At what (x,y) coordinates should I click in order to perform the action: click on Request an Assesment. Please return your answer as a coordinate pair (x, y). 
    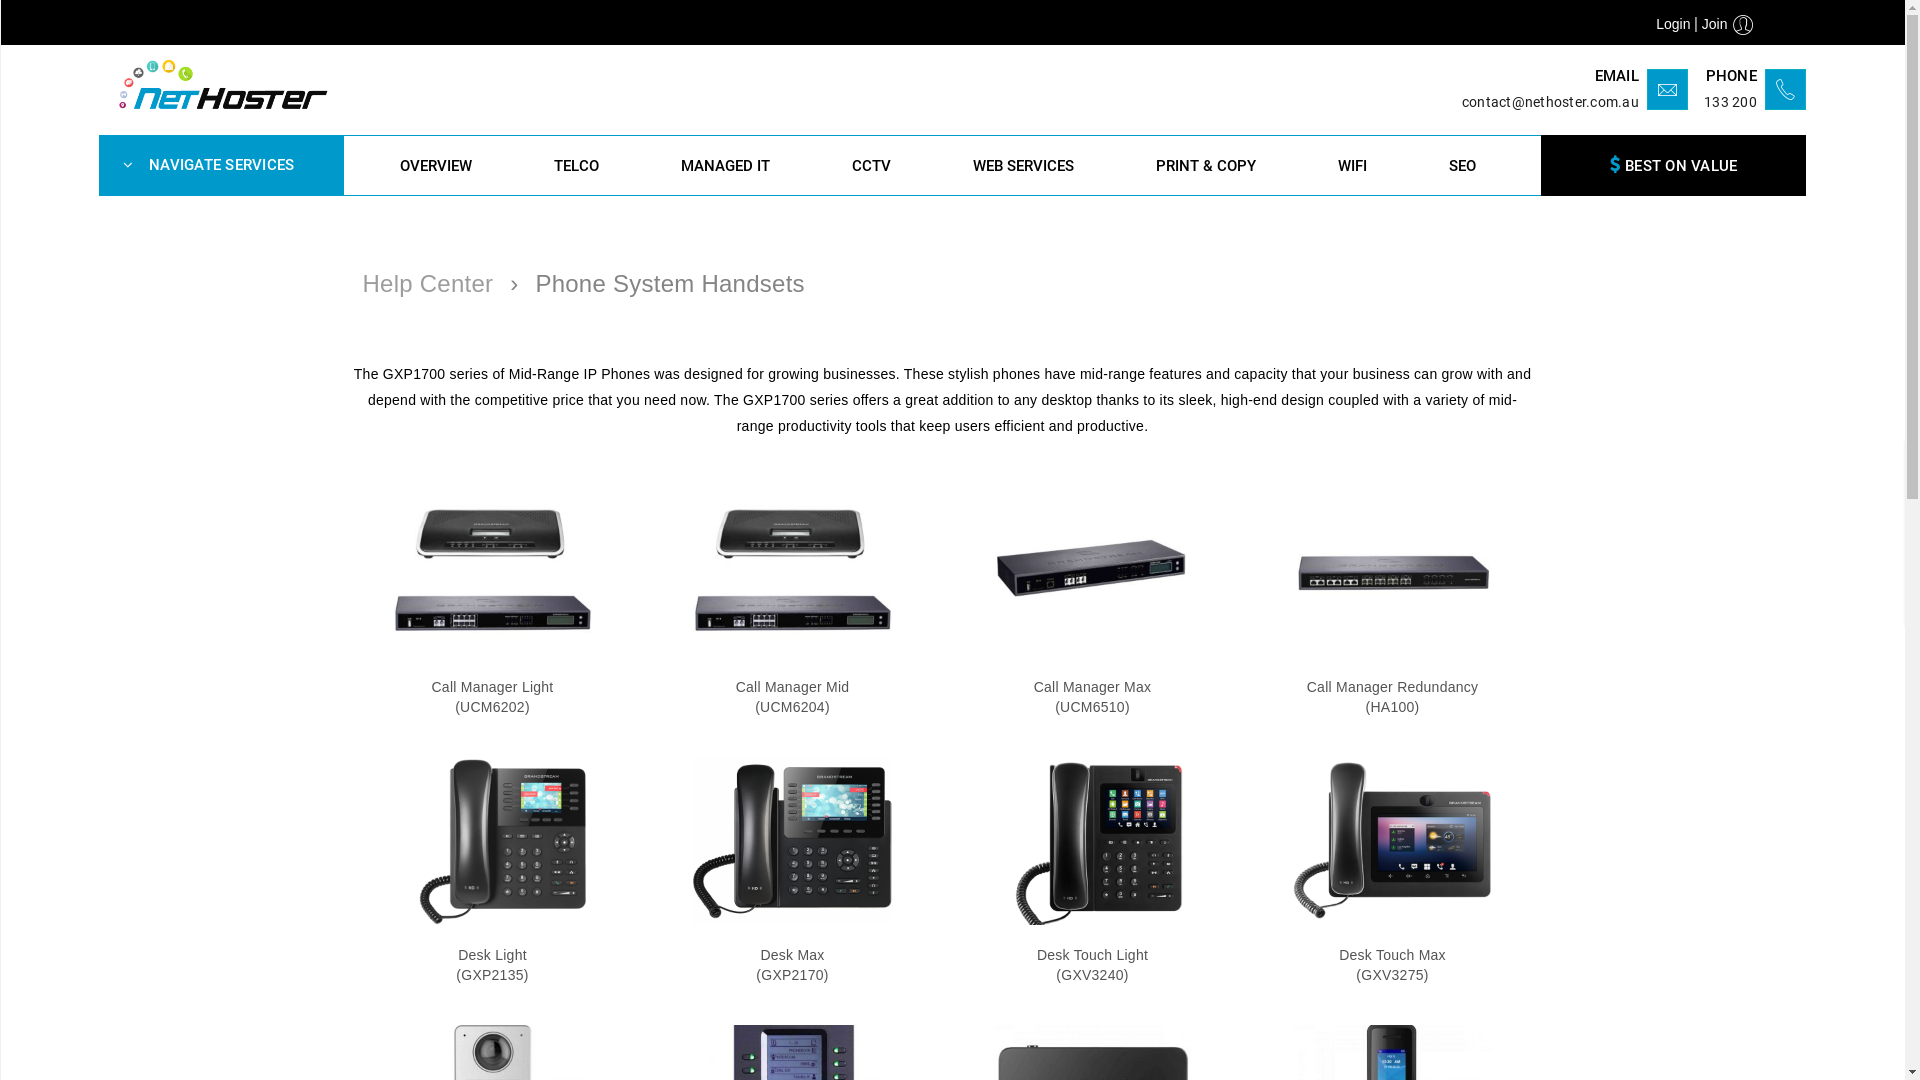
    Looking at the image, I should click on (736, 914).